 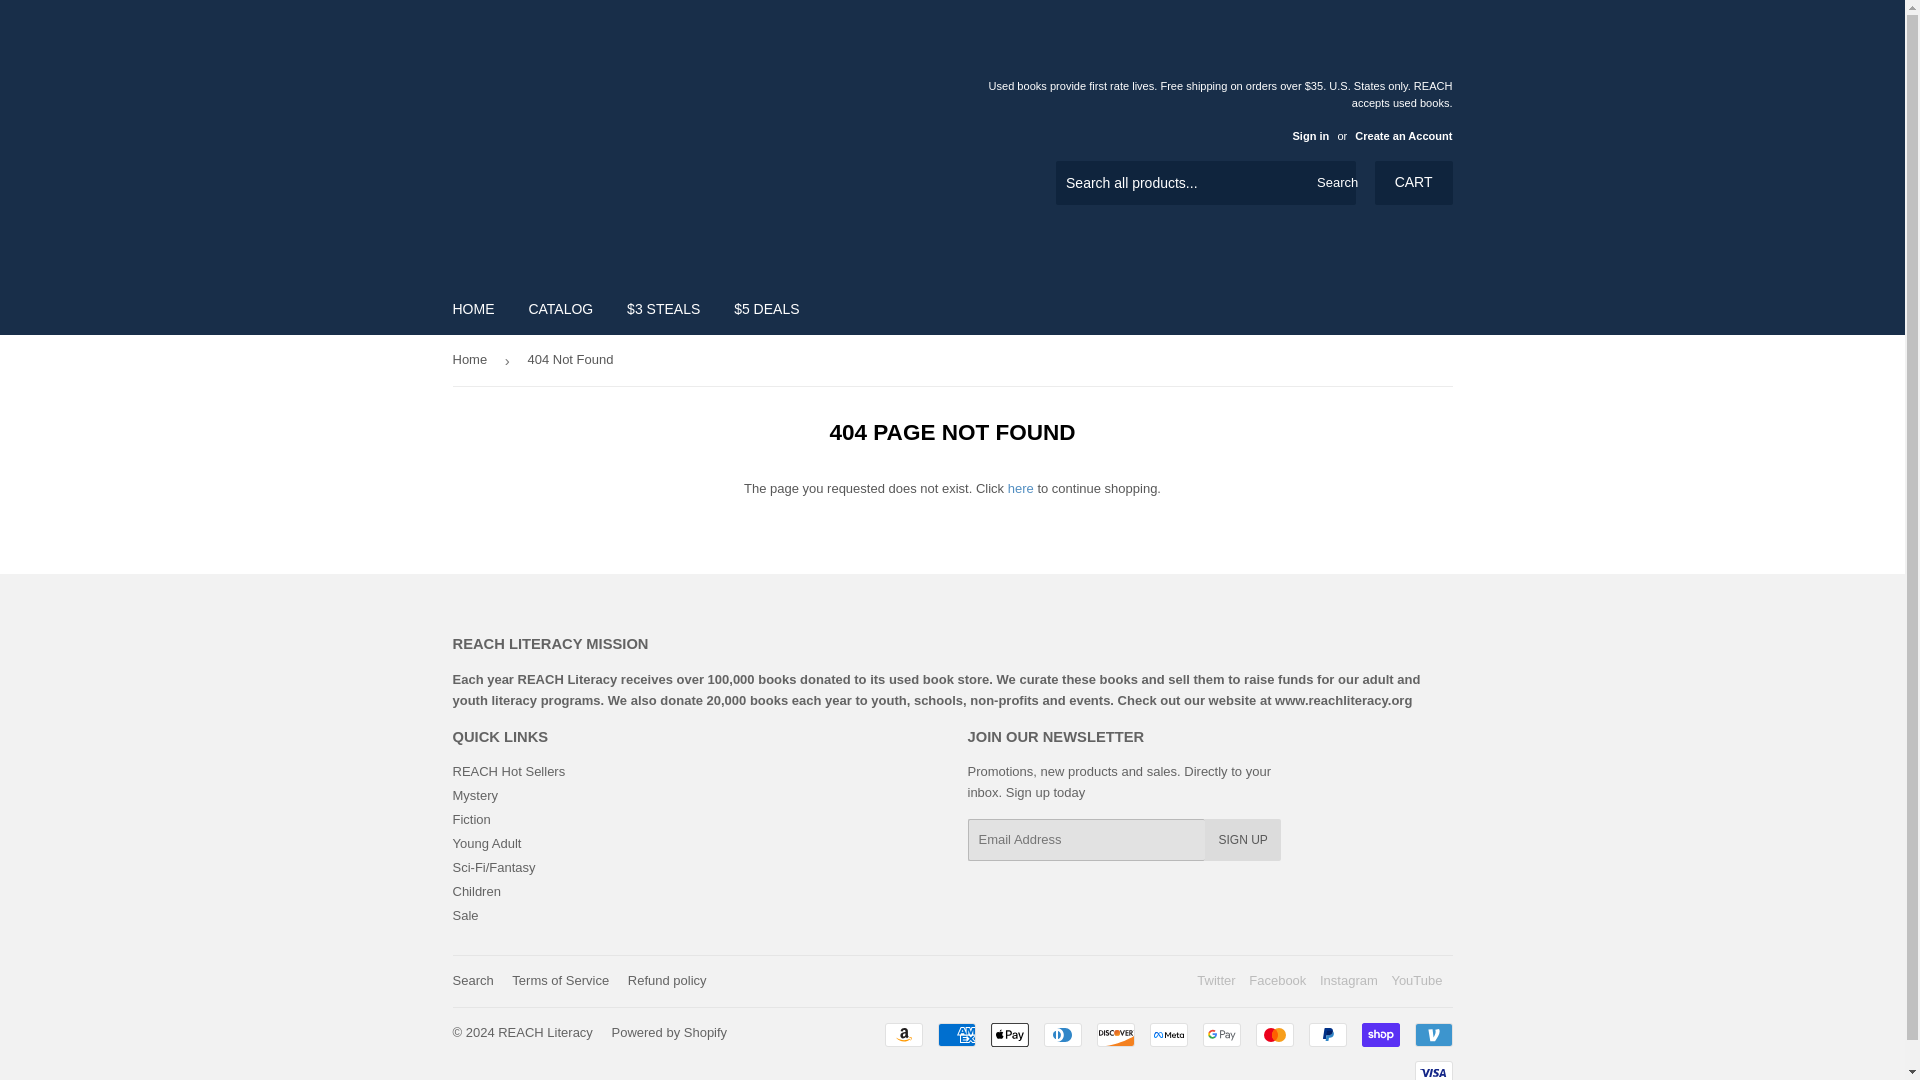 I want to click on Sale, so click(x=464, y=916).